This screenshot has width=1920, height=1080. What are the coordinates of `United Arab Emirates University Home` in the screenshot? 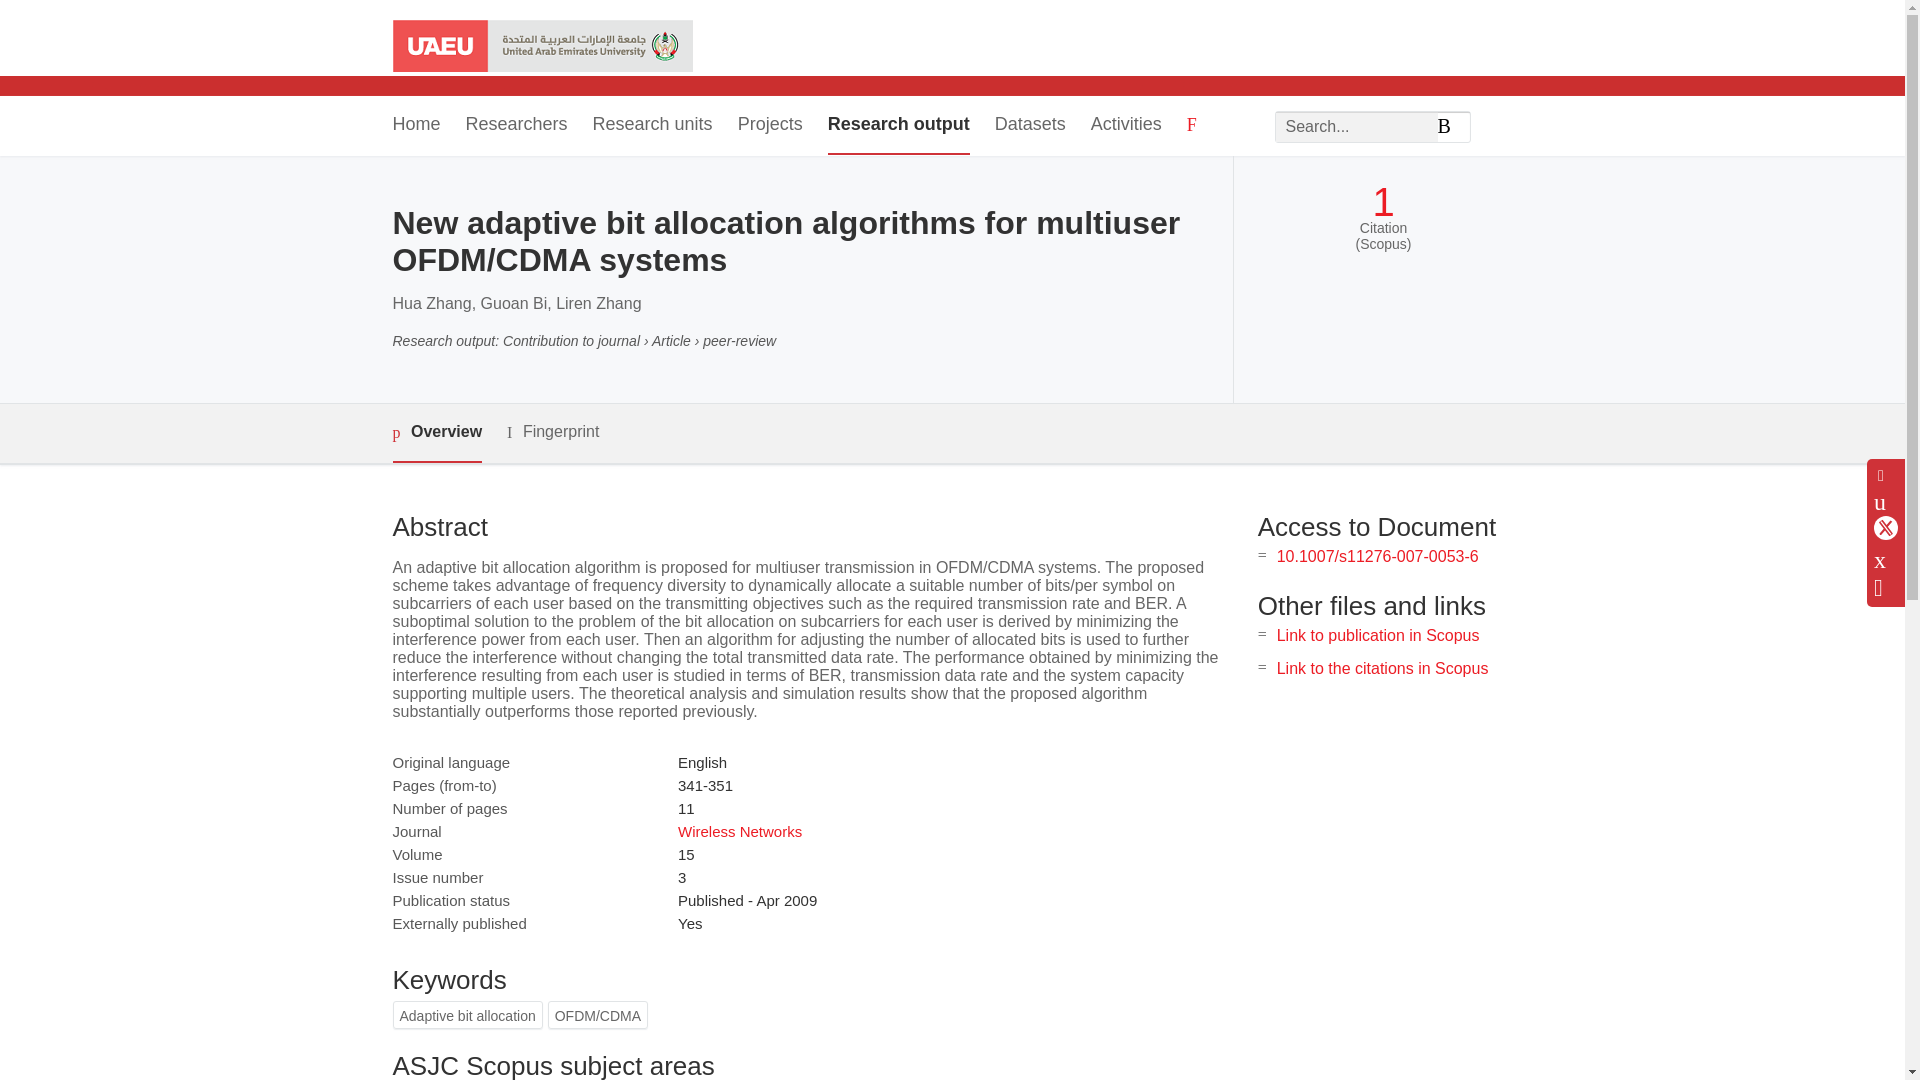 It's located at (541, 48).